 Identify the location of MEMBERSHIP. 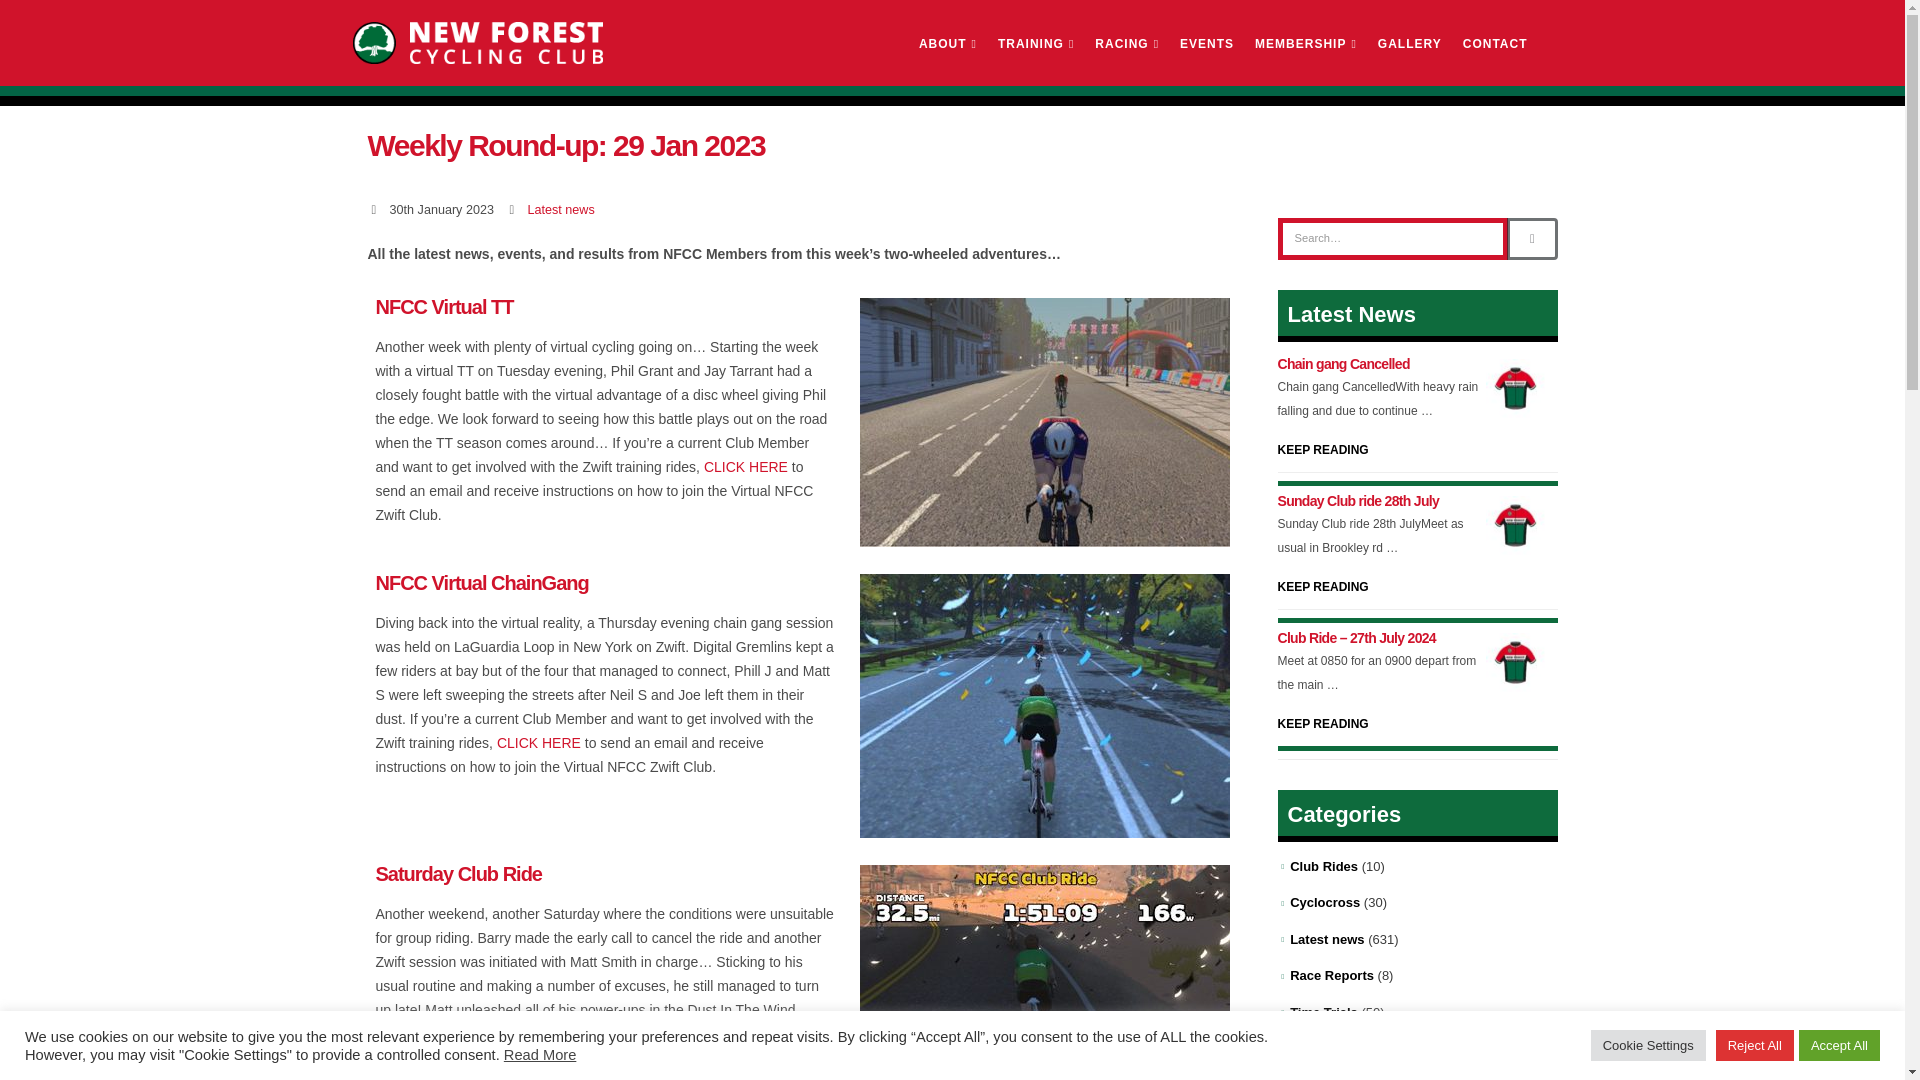
(1306, 43).